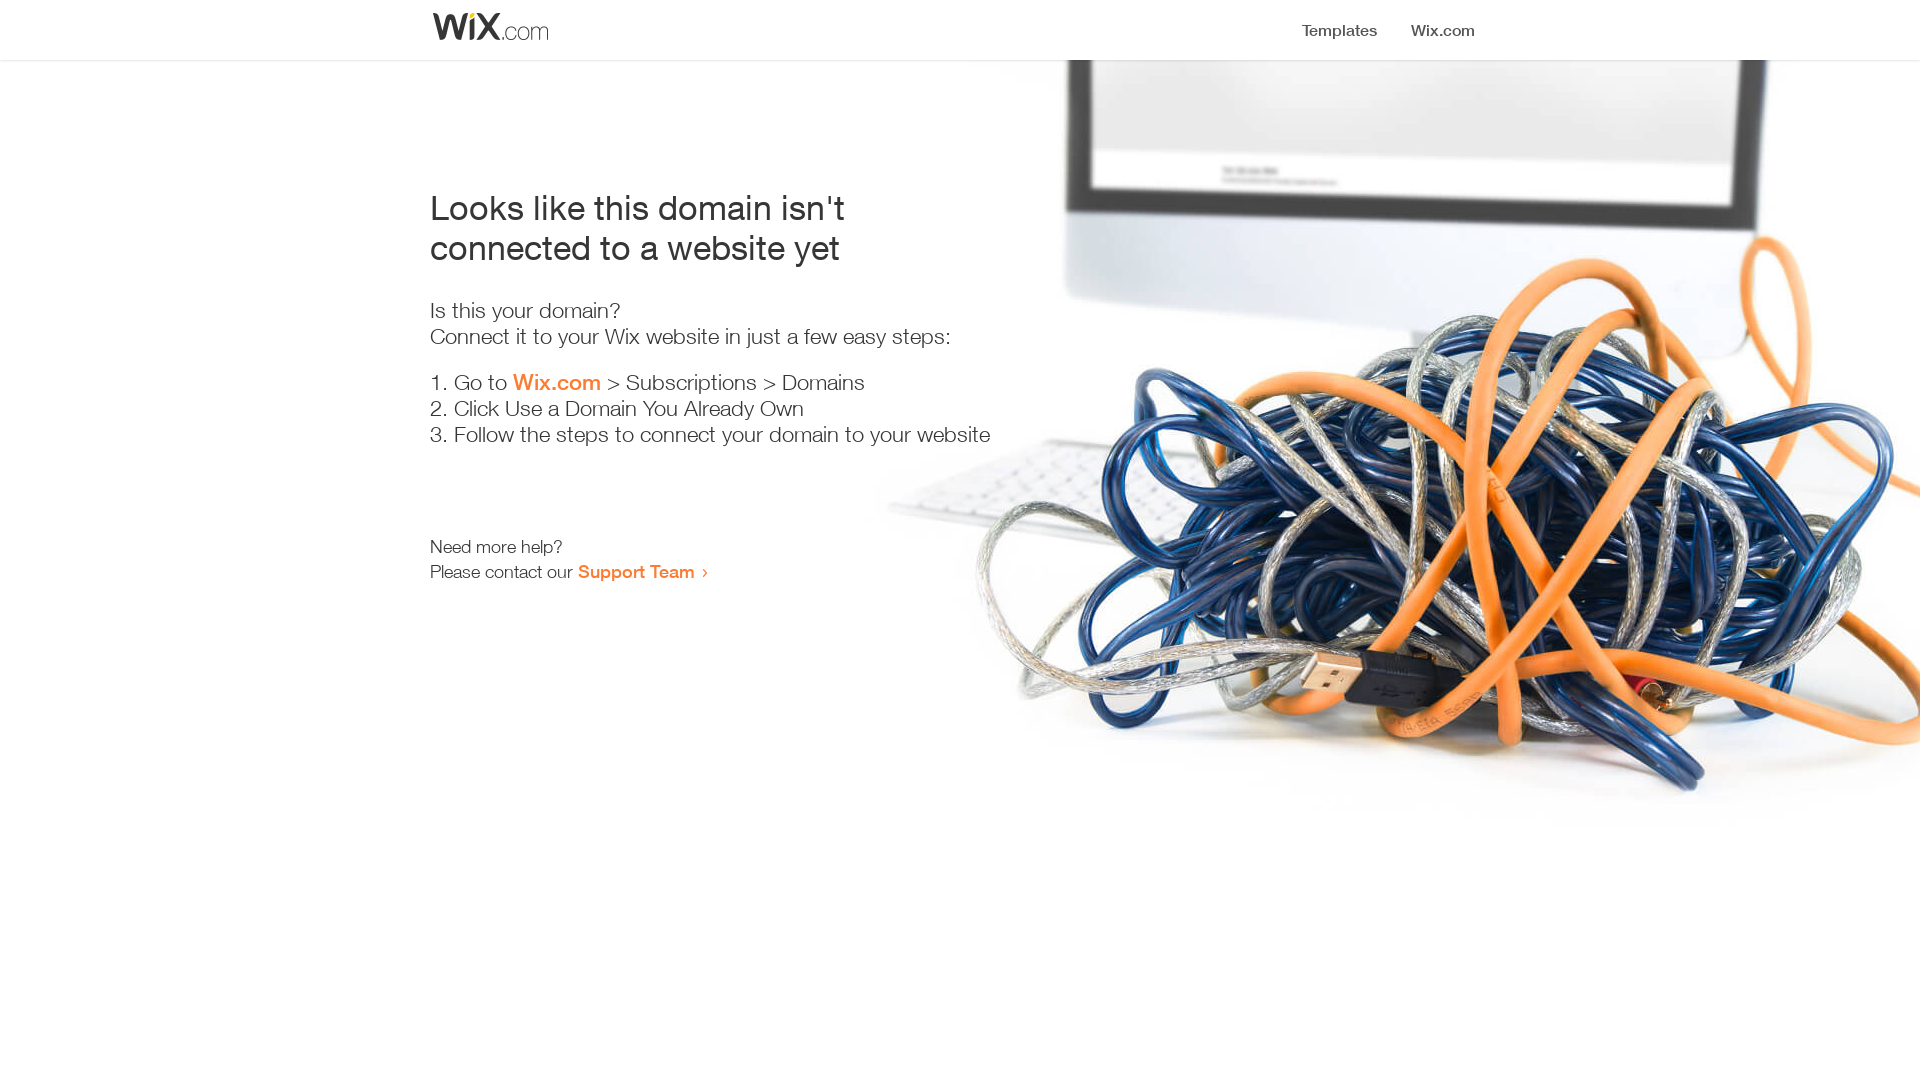 This screenshot has width=1920, height=1080. I want to click on Support Team, so click(636, 571).